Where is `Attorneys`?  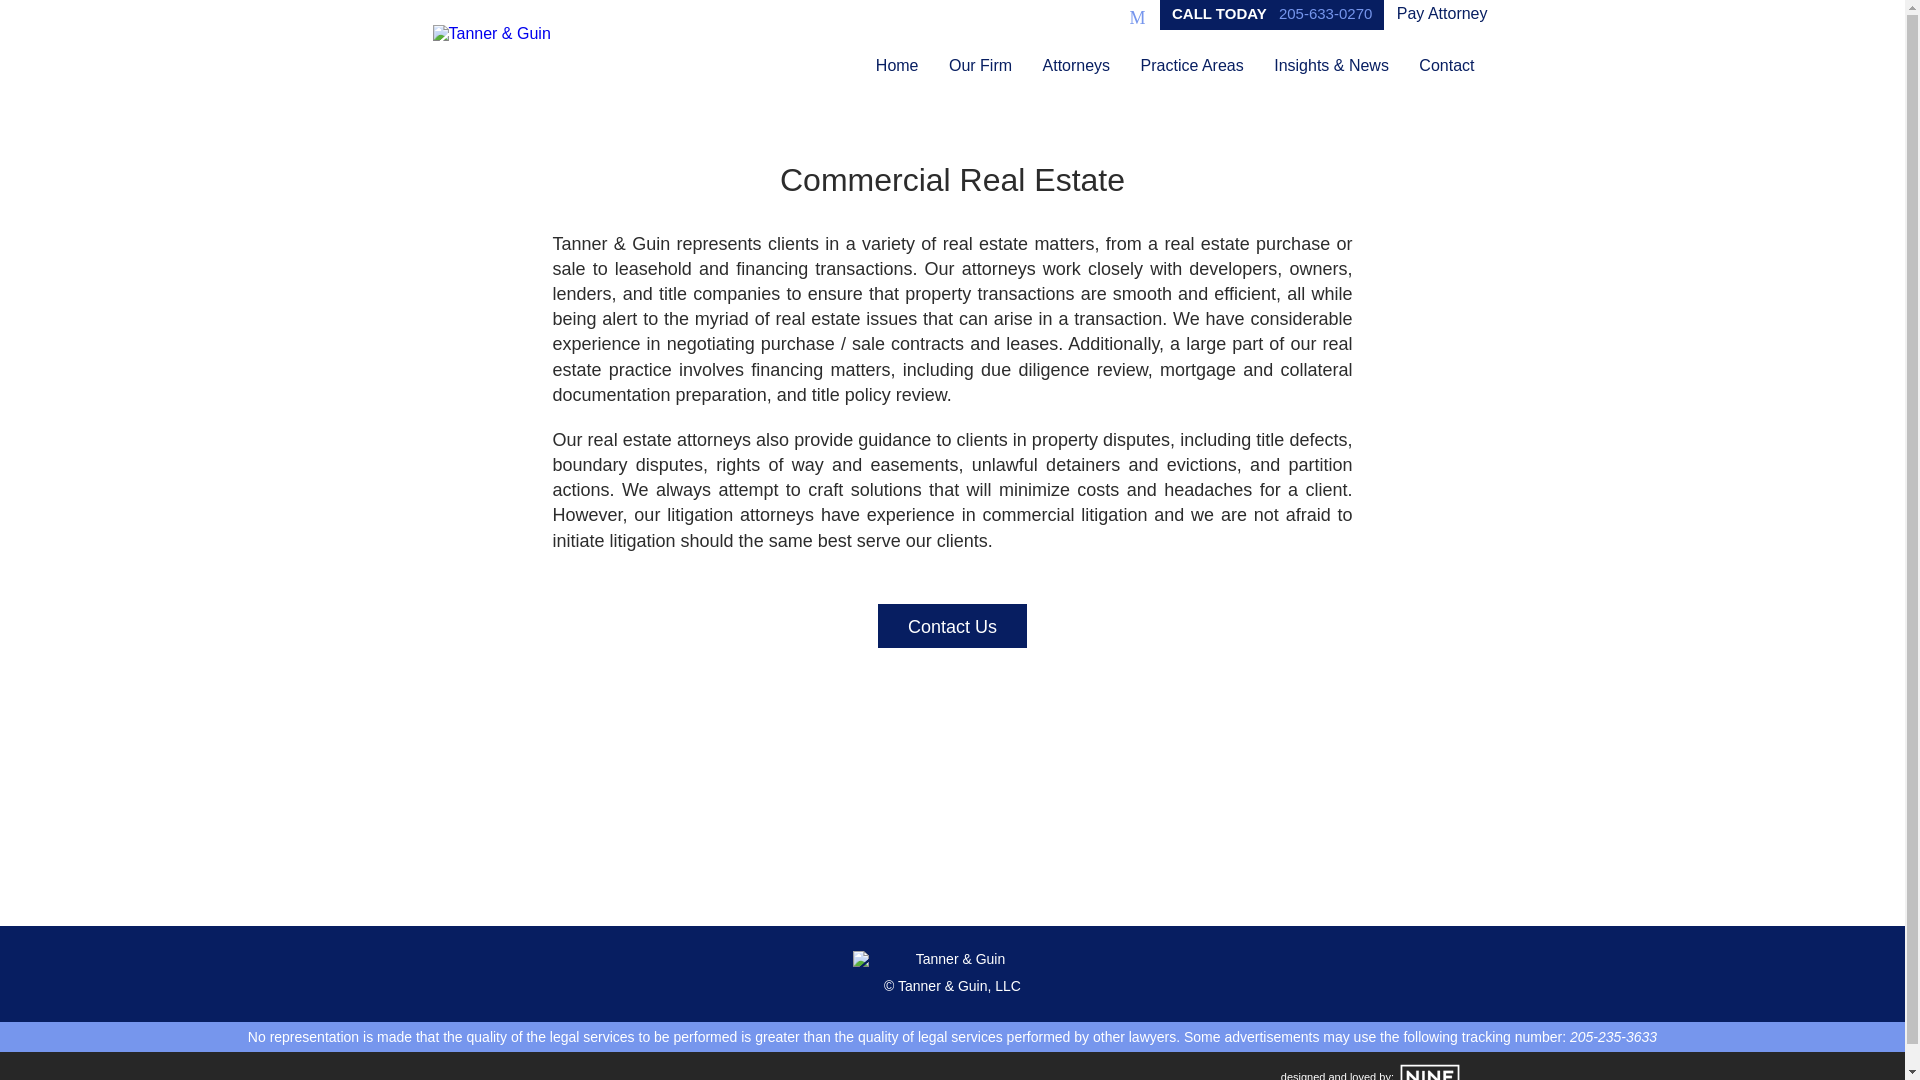
Attorneys is located at coordinates (1076, 65).